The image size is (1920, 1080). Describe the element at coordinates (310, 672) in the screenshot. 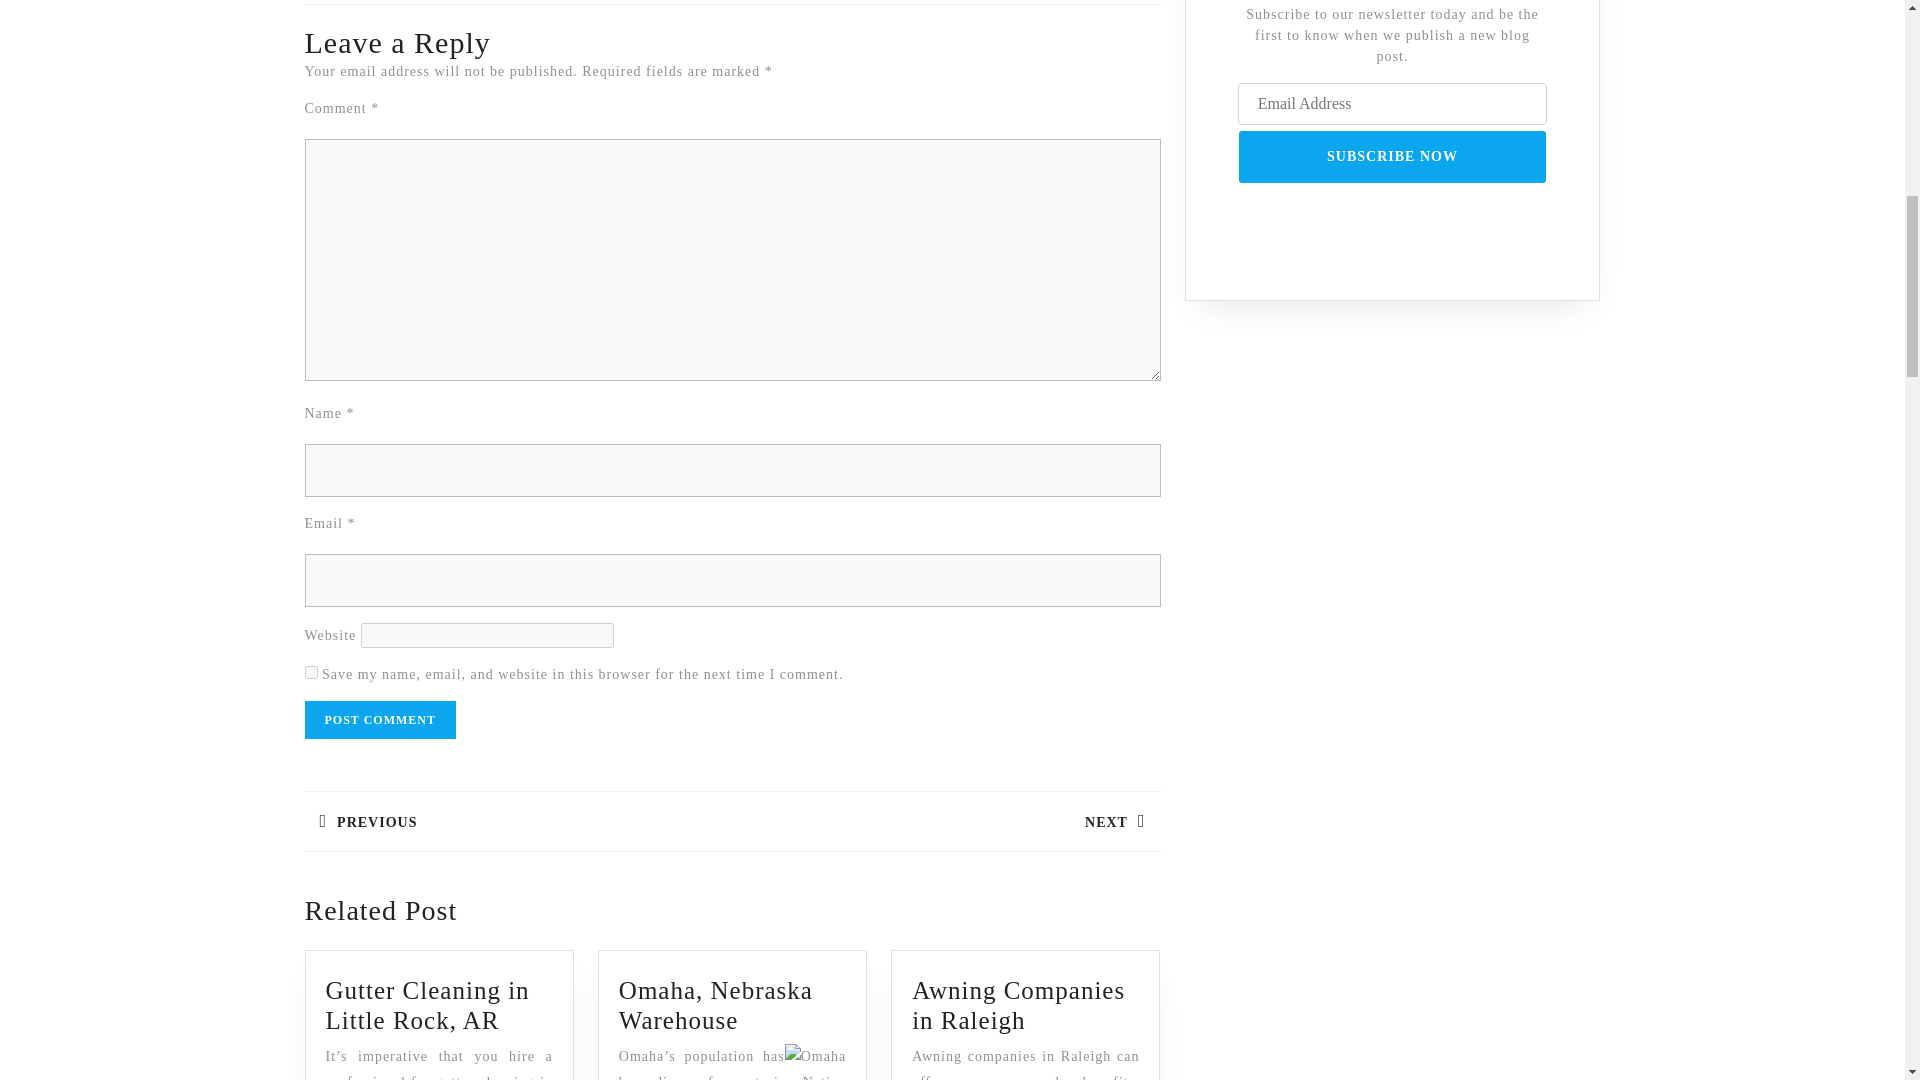

I see `yes` at that location.